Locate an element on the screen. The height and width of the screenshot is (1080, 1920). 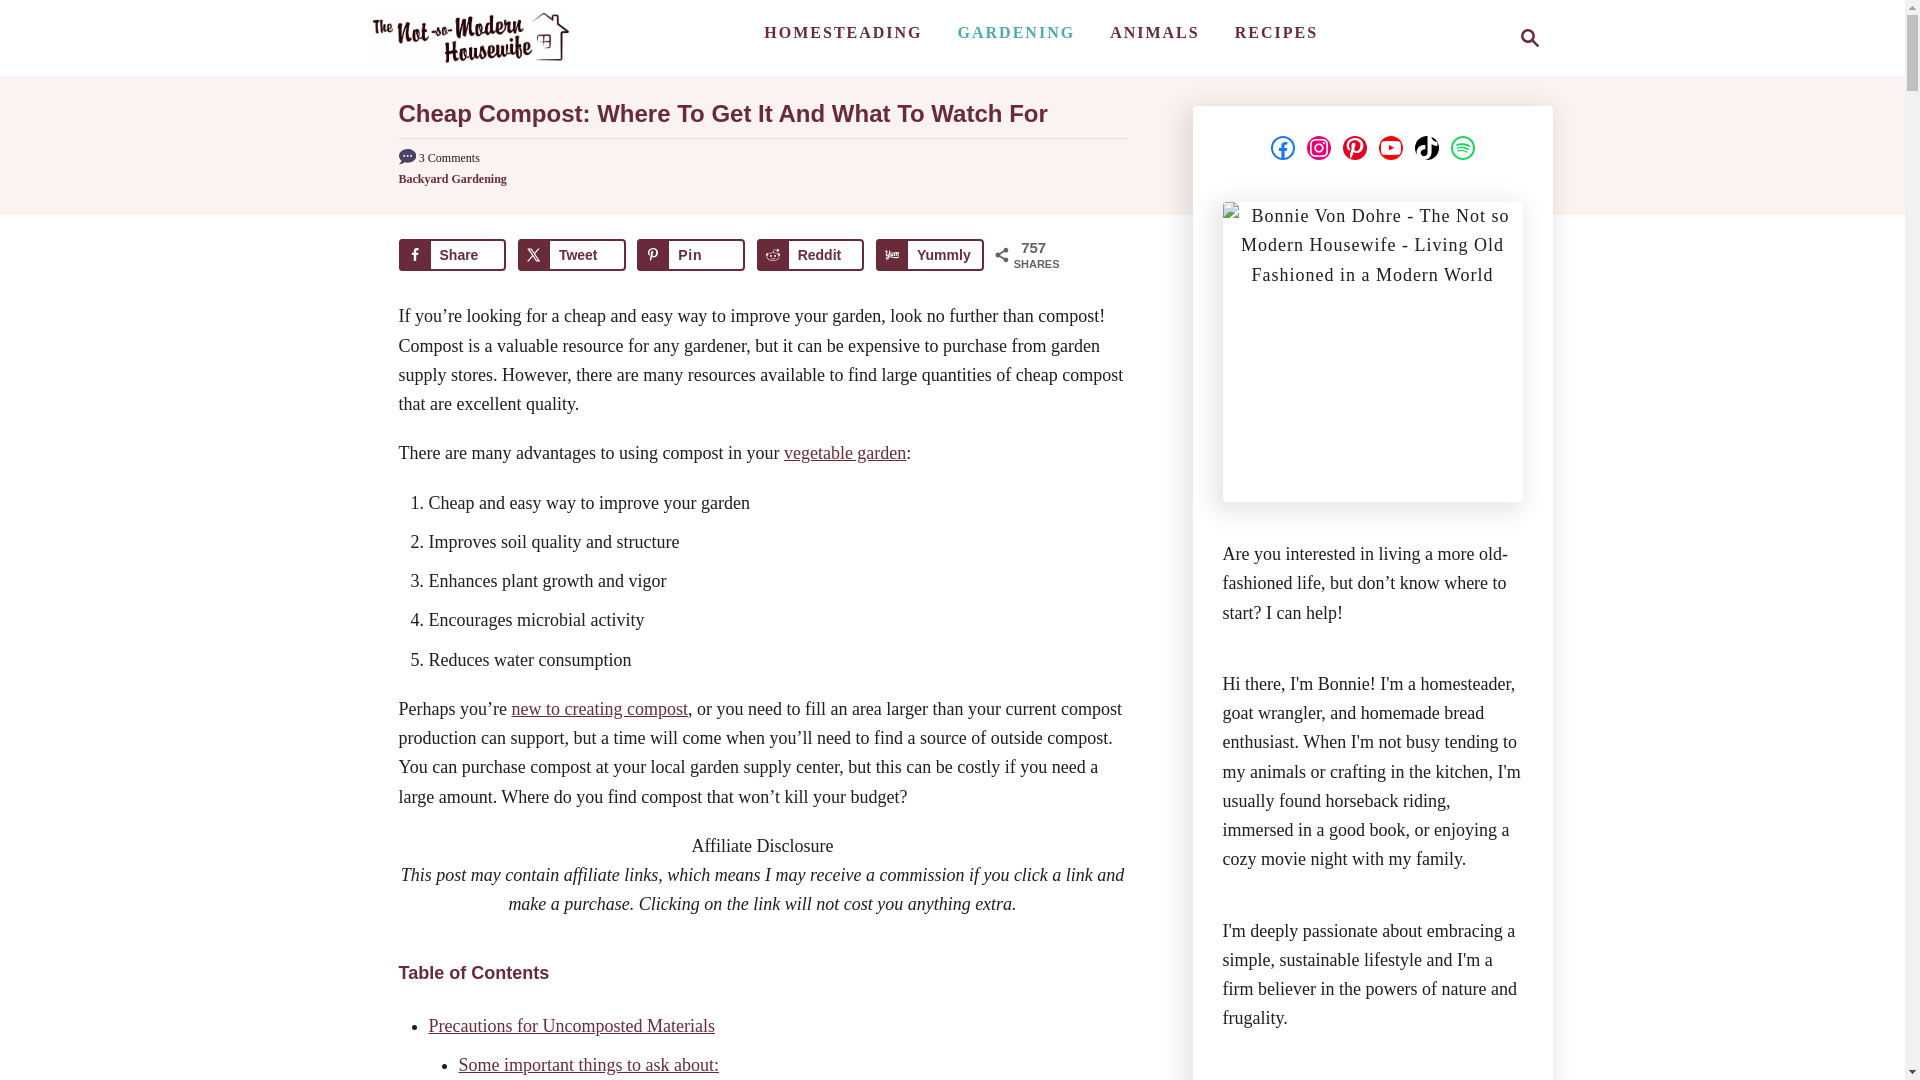
ANIMALS is located at coordinates (1154, 32).